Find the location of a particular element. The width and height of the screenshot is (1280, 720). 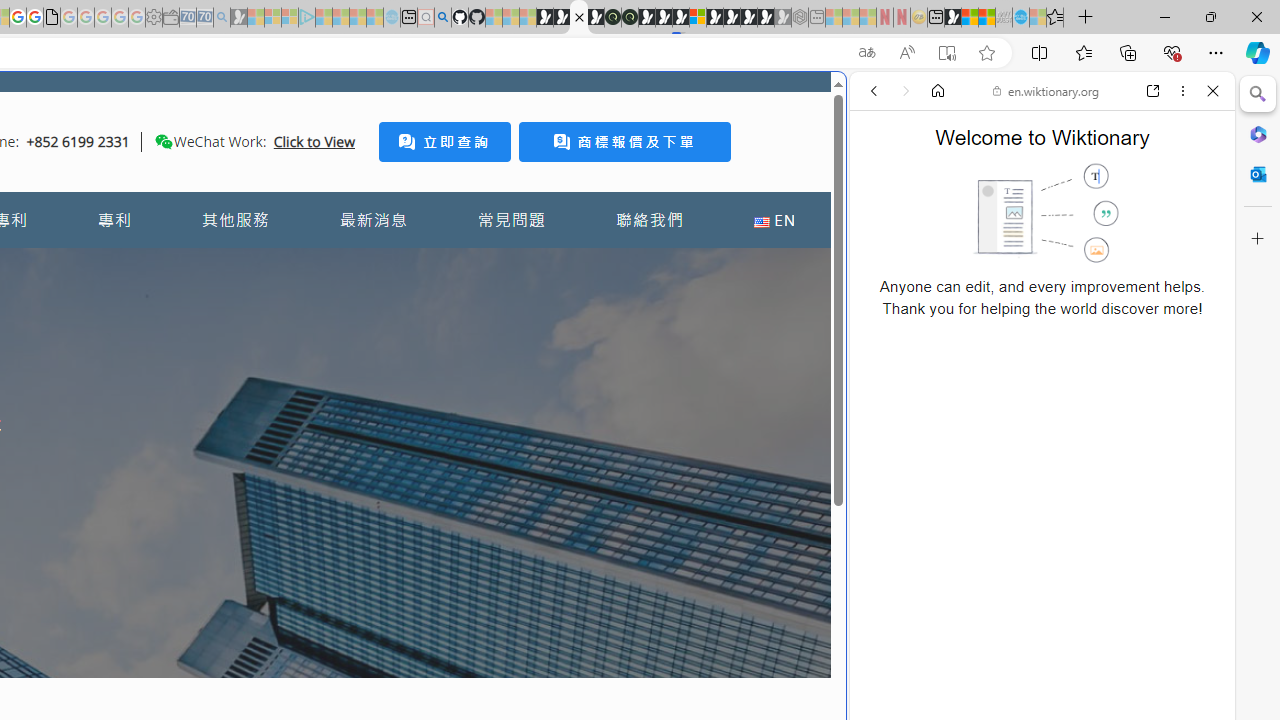

Global web icon is located at coordinates (888, 669).